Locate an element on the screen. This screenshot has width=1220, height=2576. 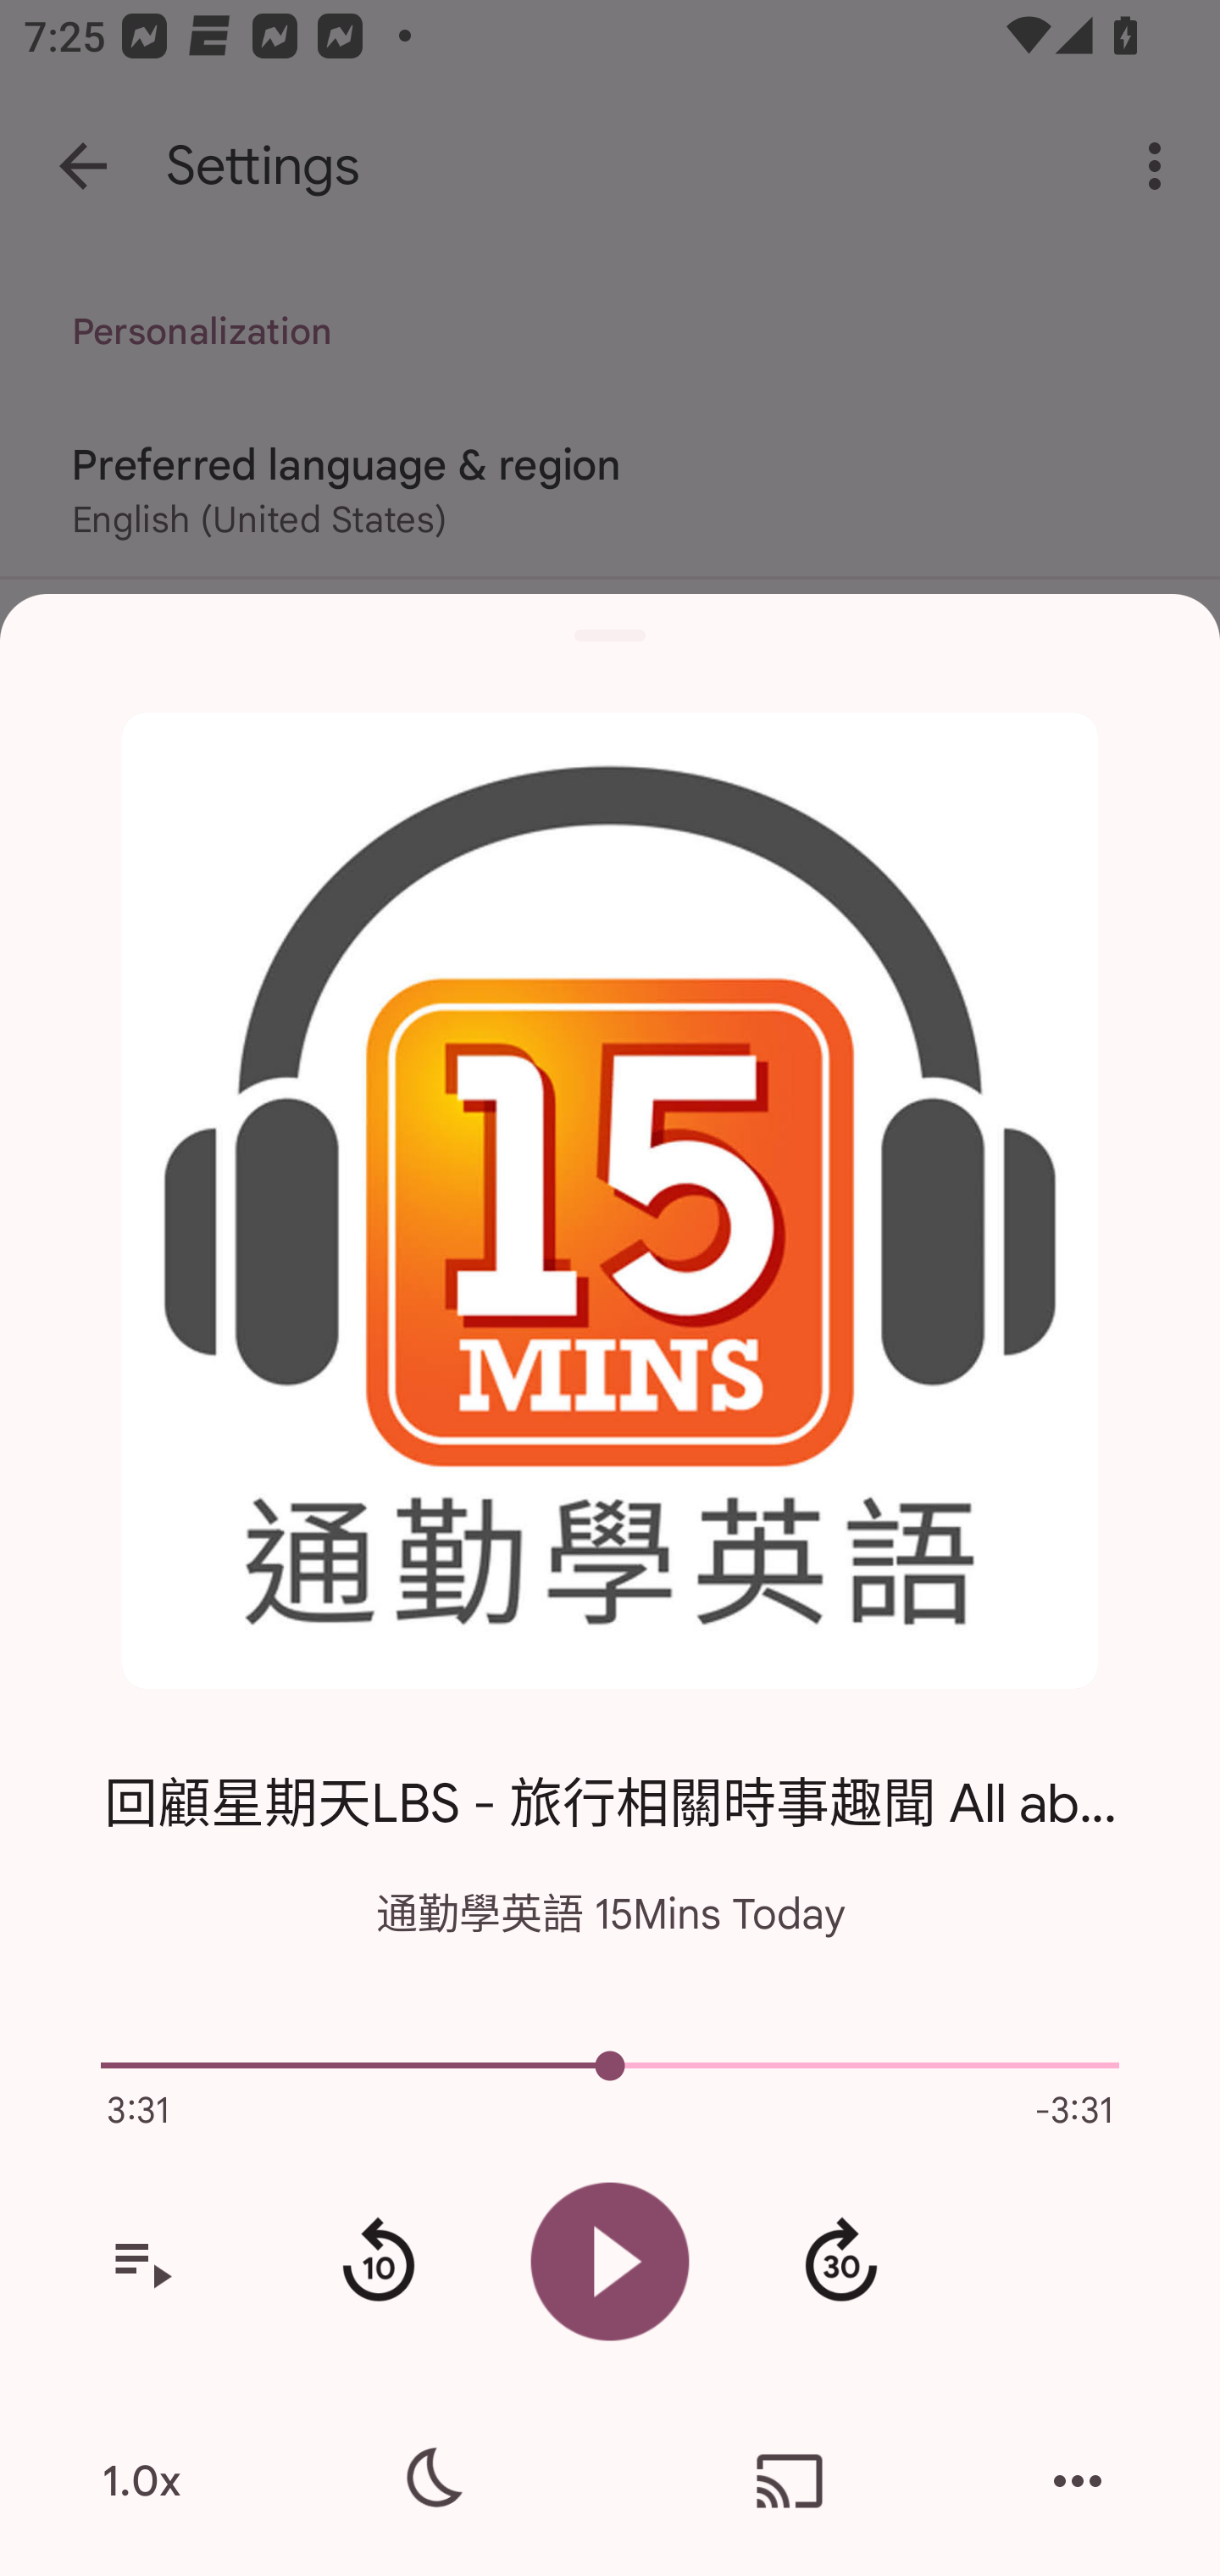
View your queue is located at coordinates (141, 2262).